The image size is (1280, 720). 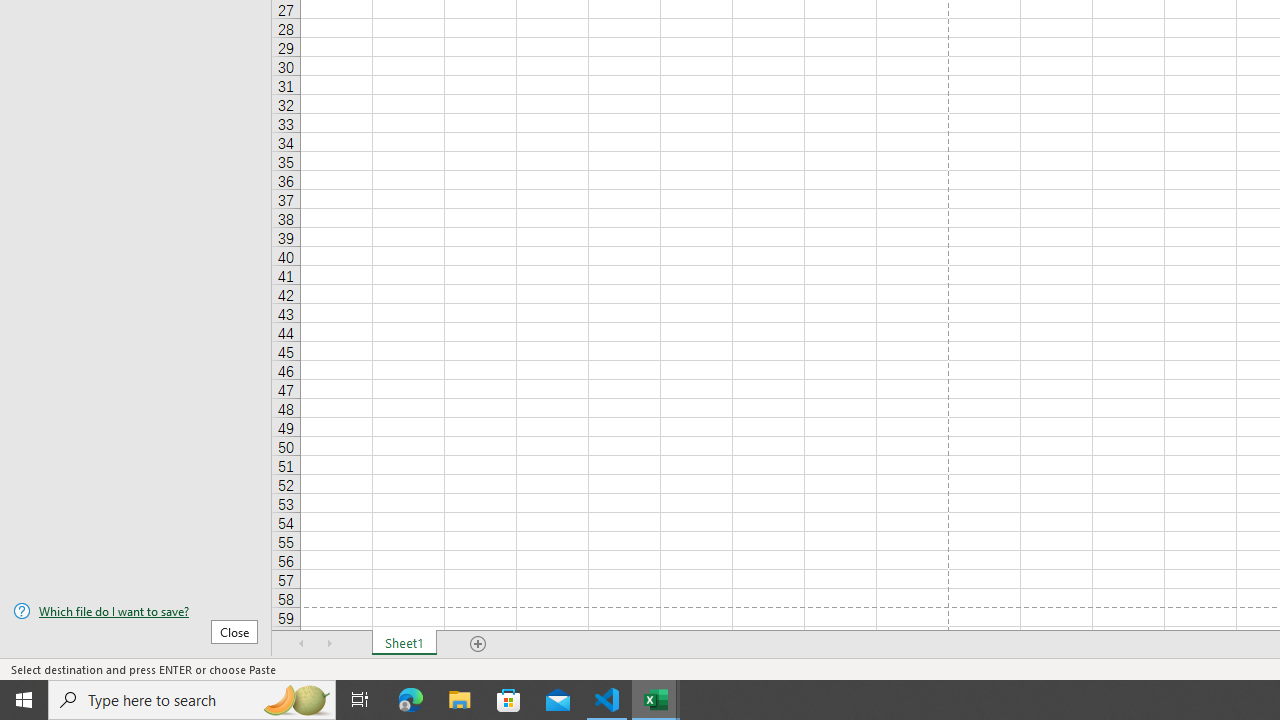 What do you see at coordinates (302, 644) in the screenshot?
I see `Scroll Left` at bounding box center [302, 644].